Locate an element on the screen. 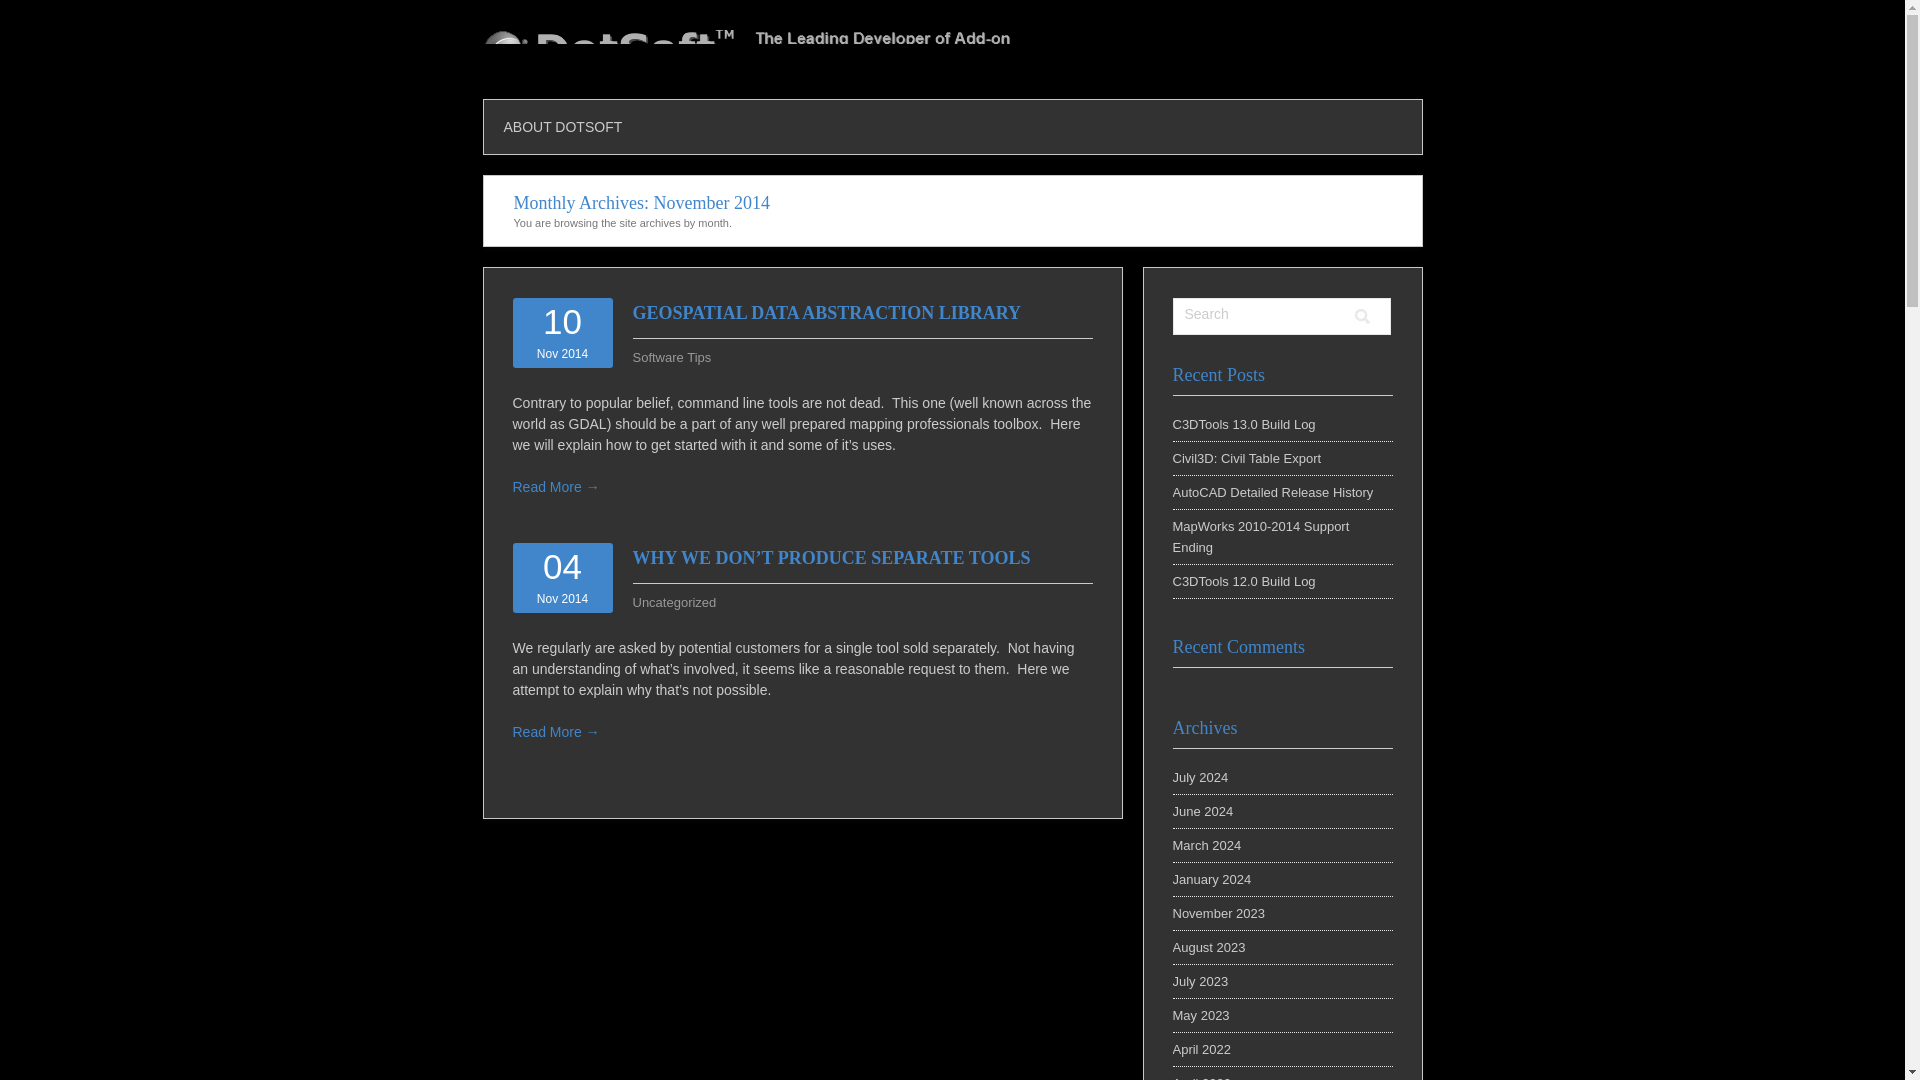 The height and width of the screenshot is (1080, 1920). Search is located at coordinates (1362, 316).